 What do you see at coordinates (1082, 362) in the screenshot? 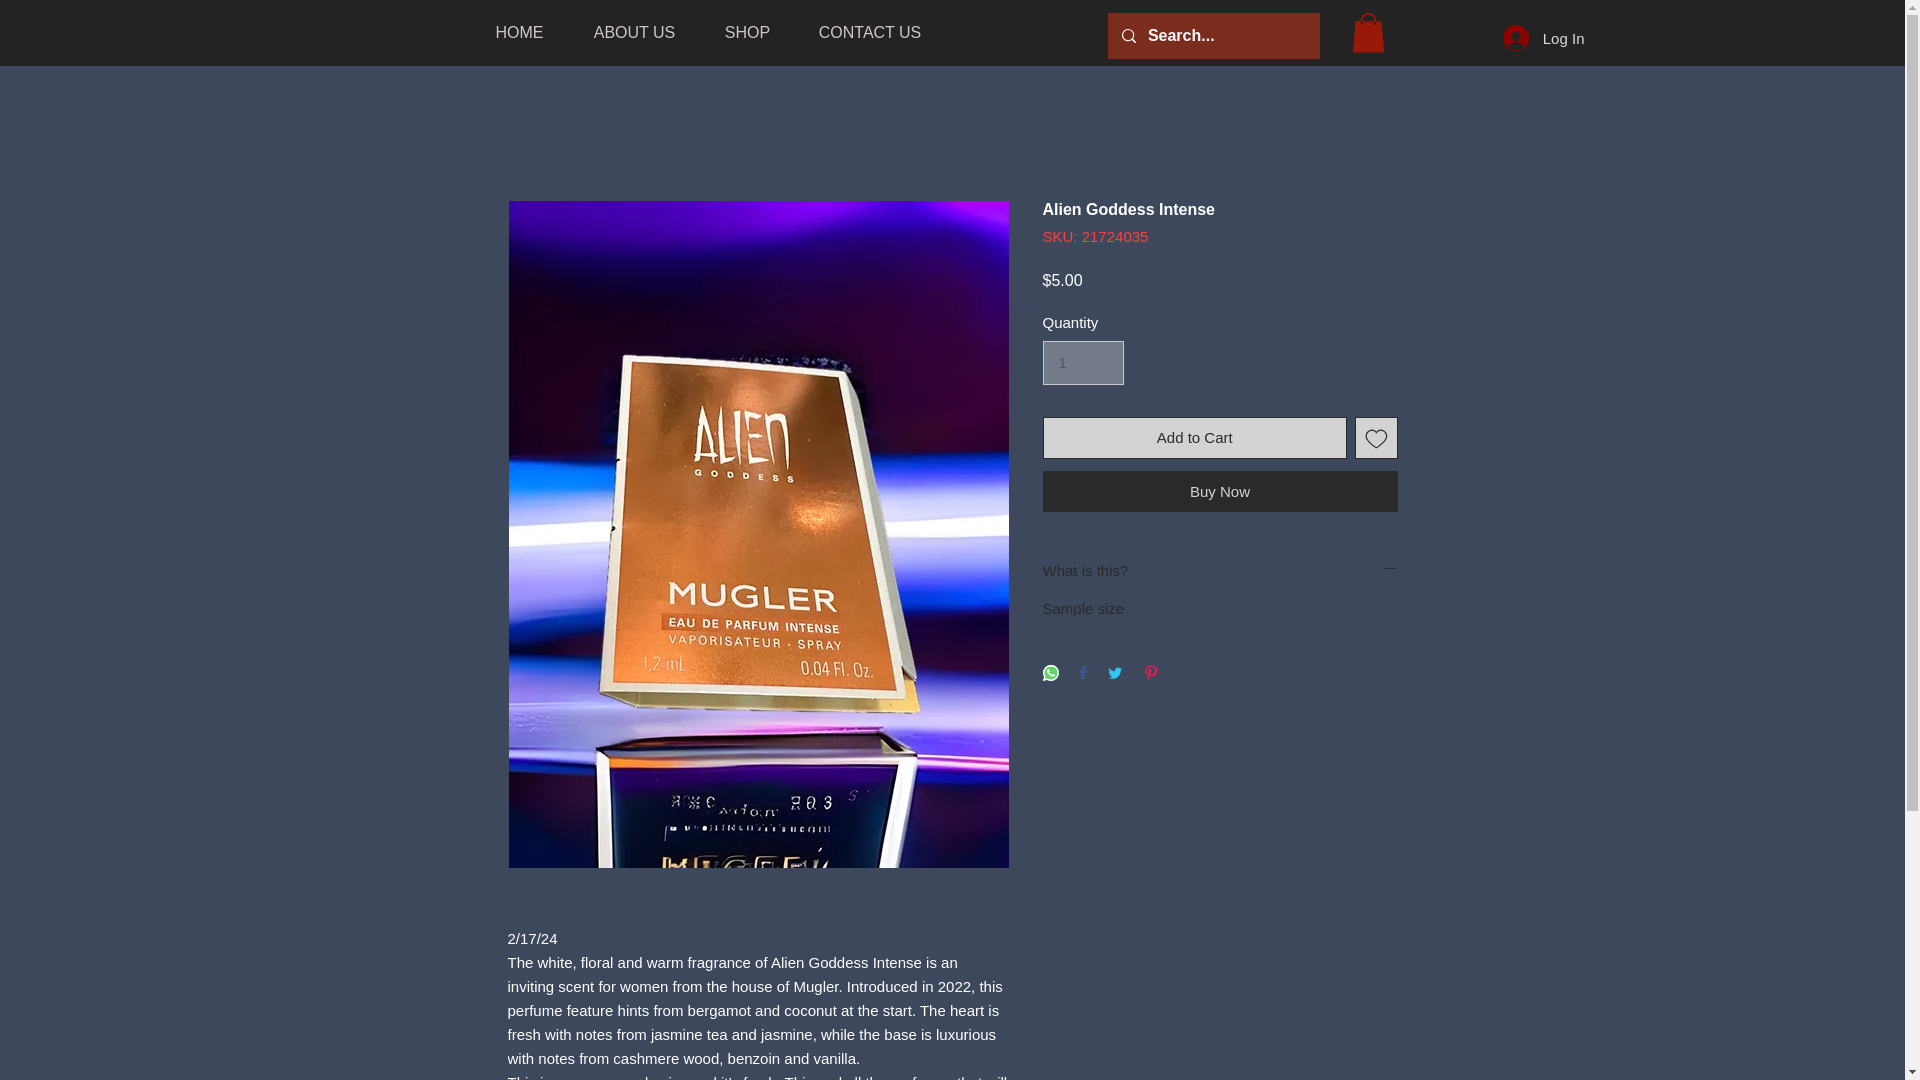
I see `1` at bounding box center [1082, 362].